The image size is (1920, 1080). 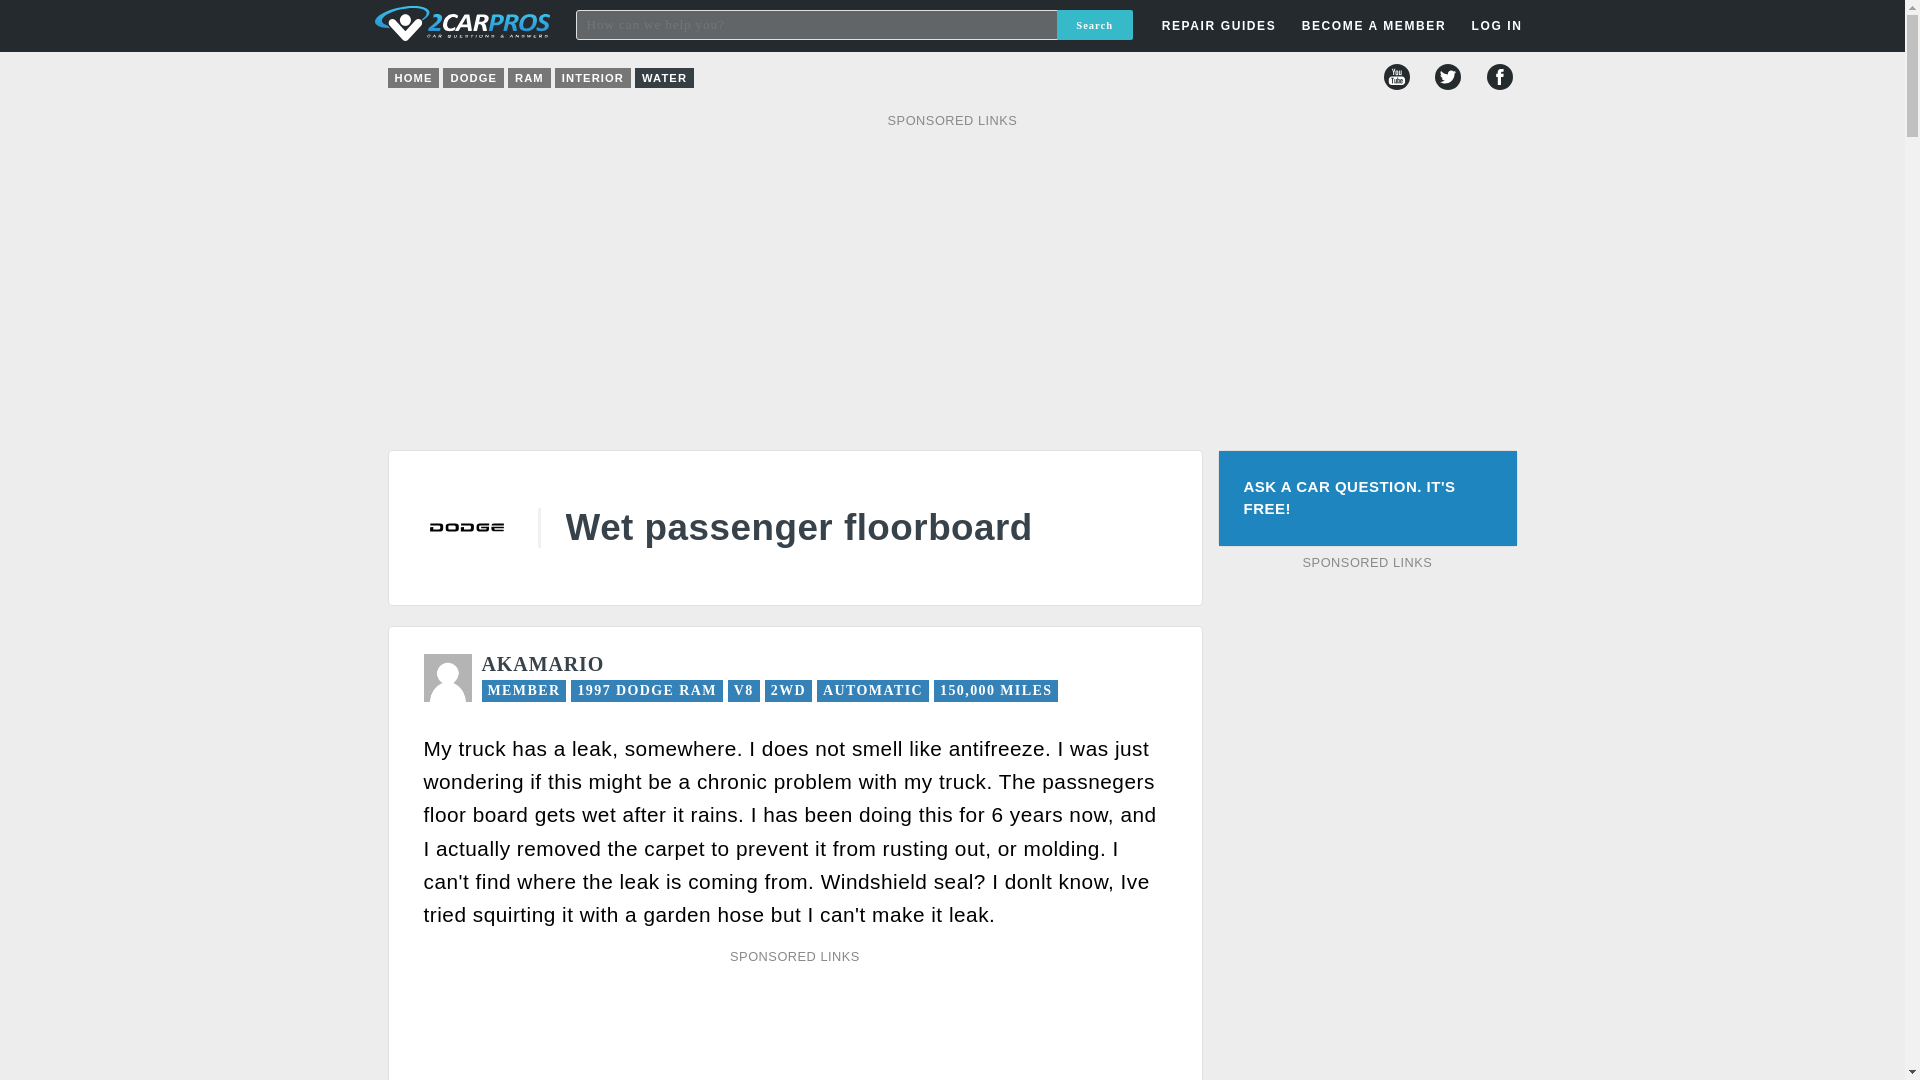 I want to click on YouTube, so click(x=1396, y=76).